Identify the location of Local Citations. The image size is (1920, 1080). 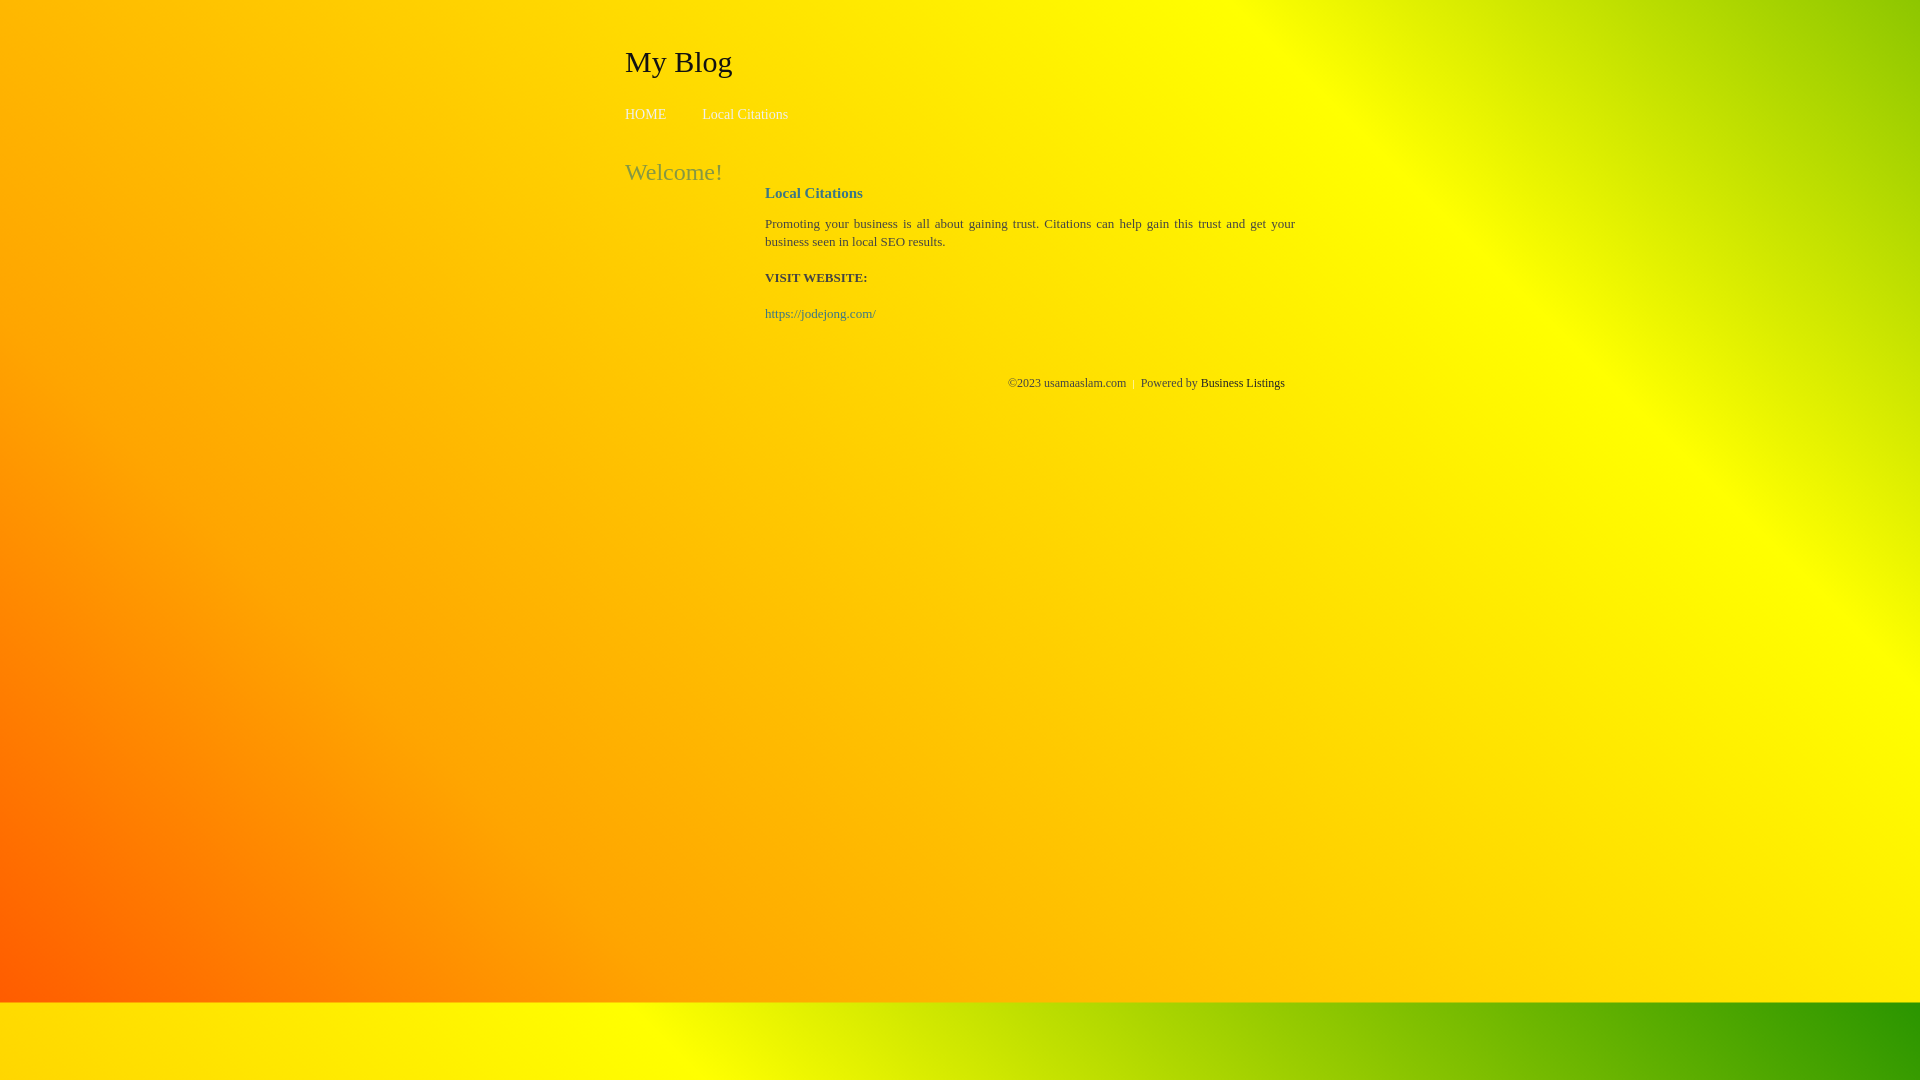
(745, 114).